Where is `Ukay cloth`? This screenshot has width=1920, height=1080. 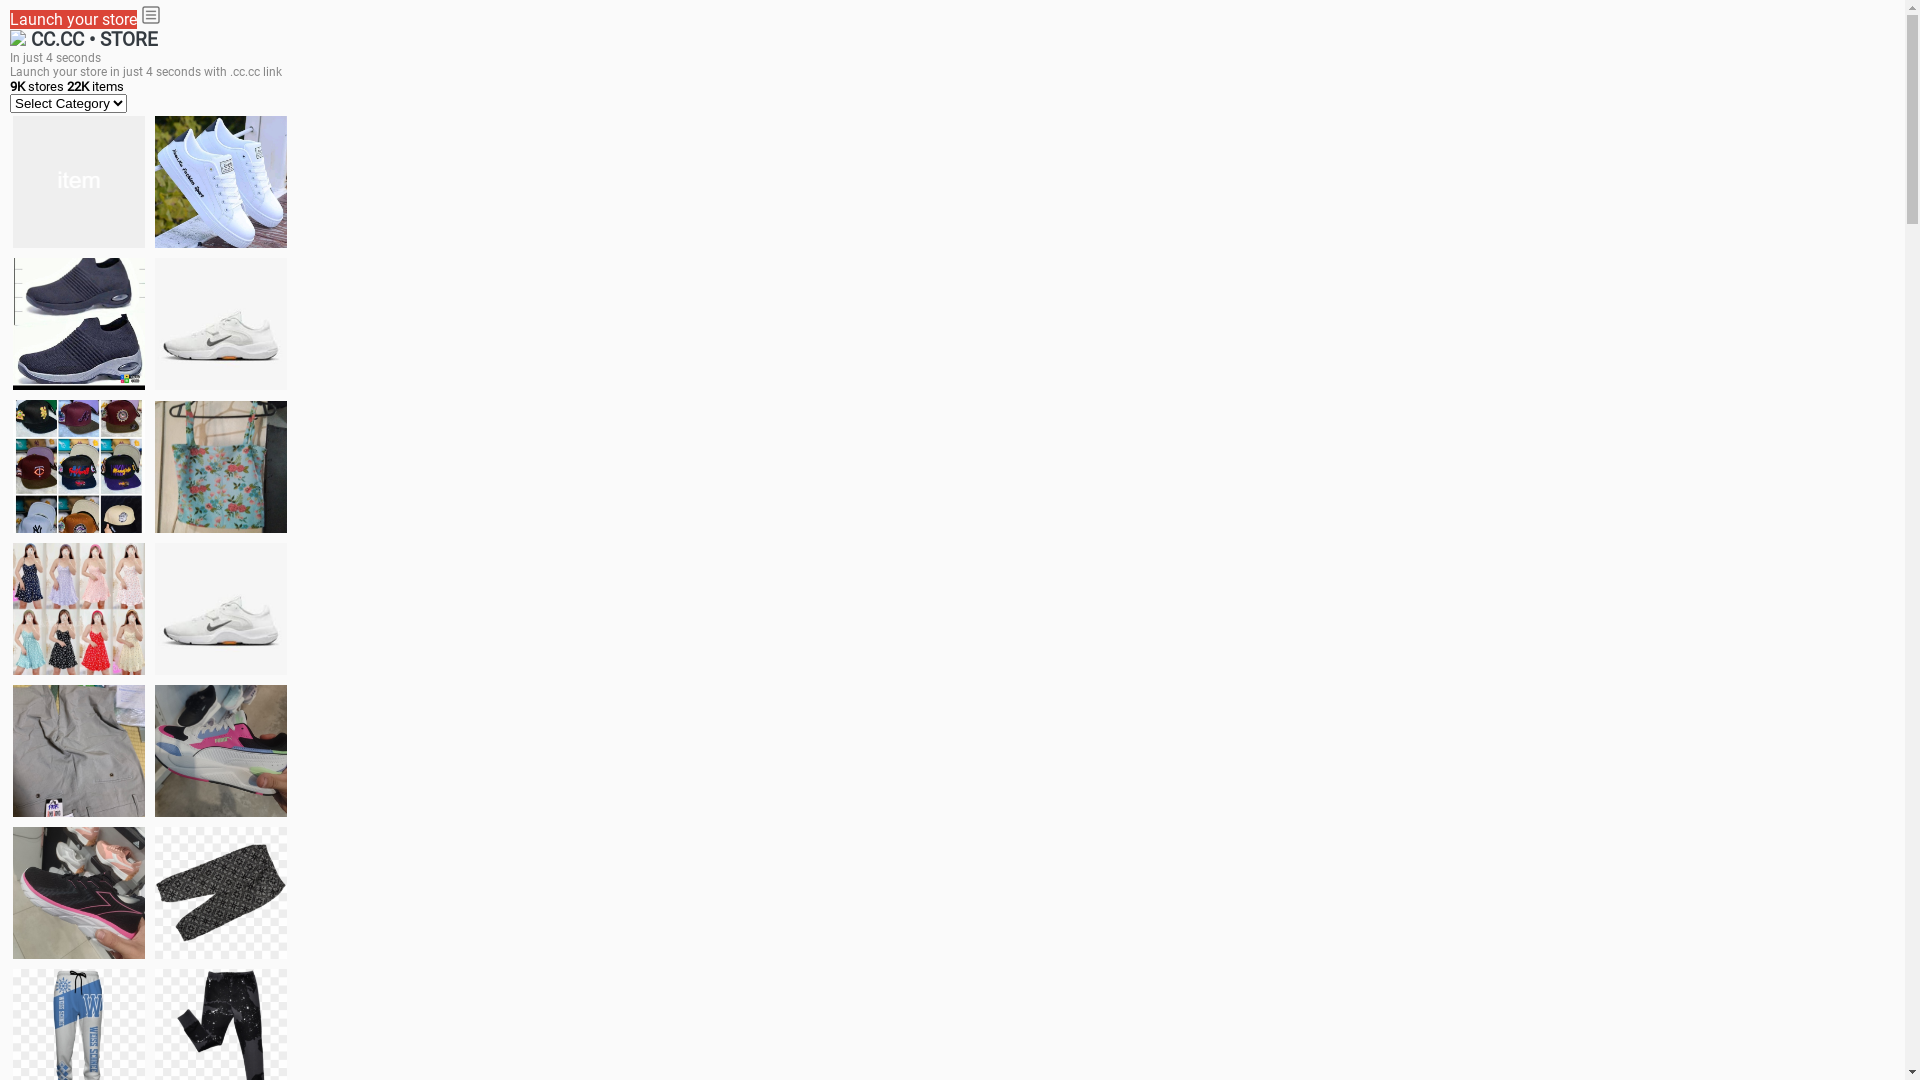
Ukay cloth is located at coordinates (221, 466).